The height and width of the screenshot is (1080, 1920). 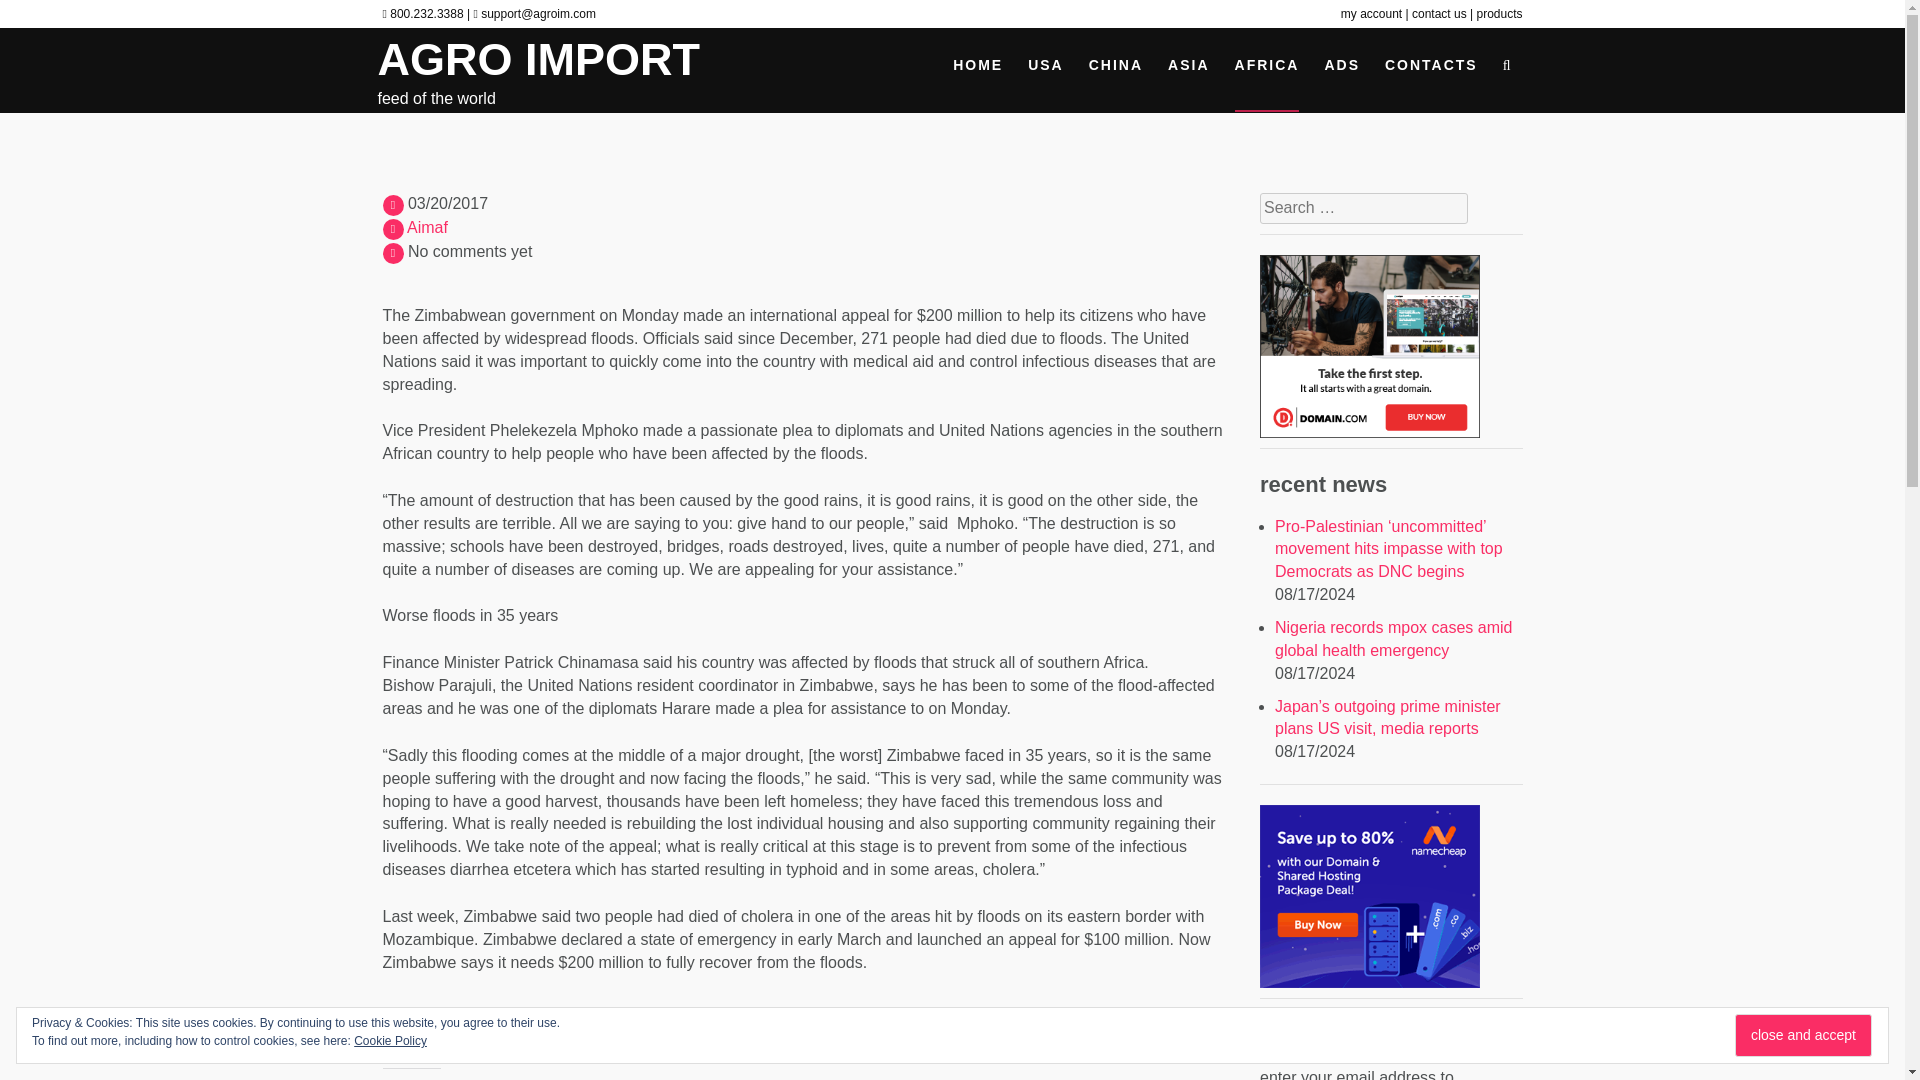 I want to click on my account, so click(x=1372, y=13).